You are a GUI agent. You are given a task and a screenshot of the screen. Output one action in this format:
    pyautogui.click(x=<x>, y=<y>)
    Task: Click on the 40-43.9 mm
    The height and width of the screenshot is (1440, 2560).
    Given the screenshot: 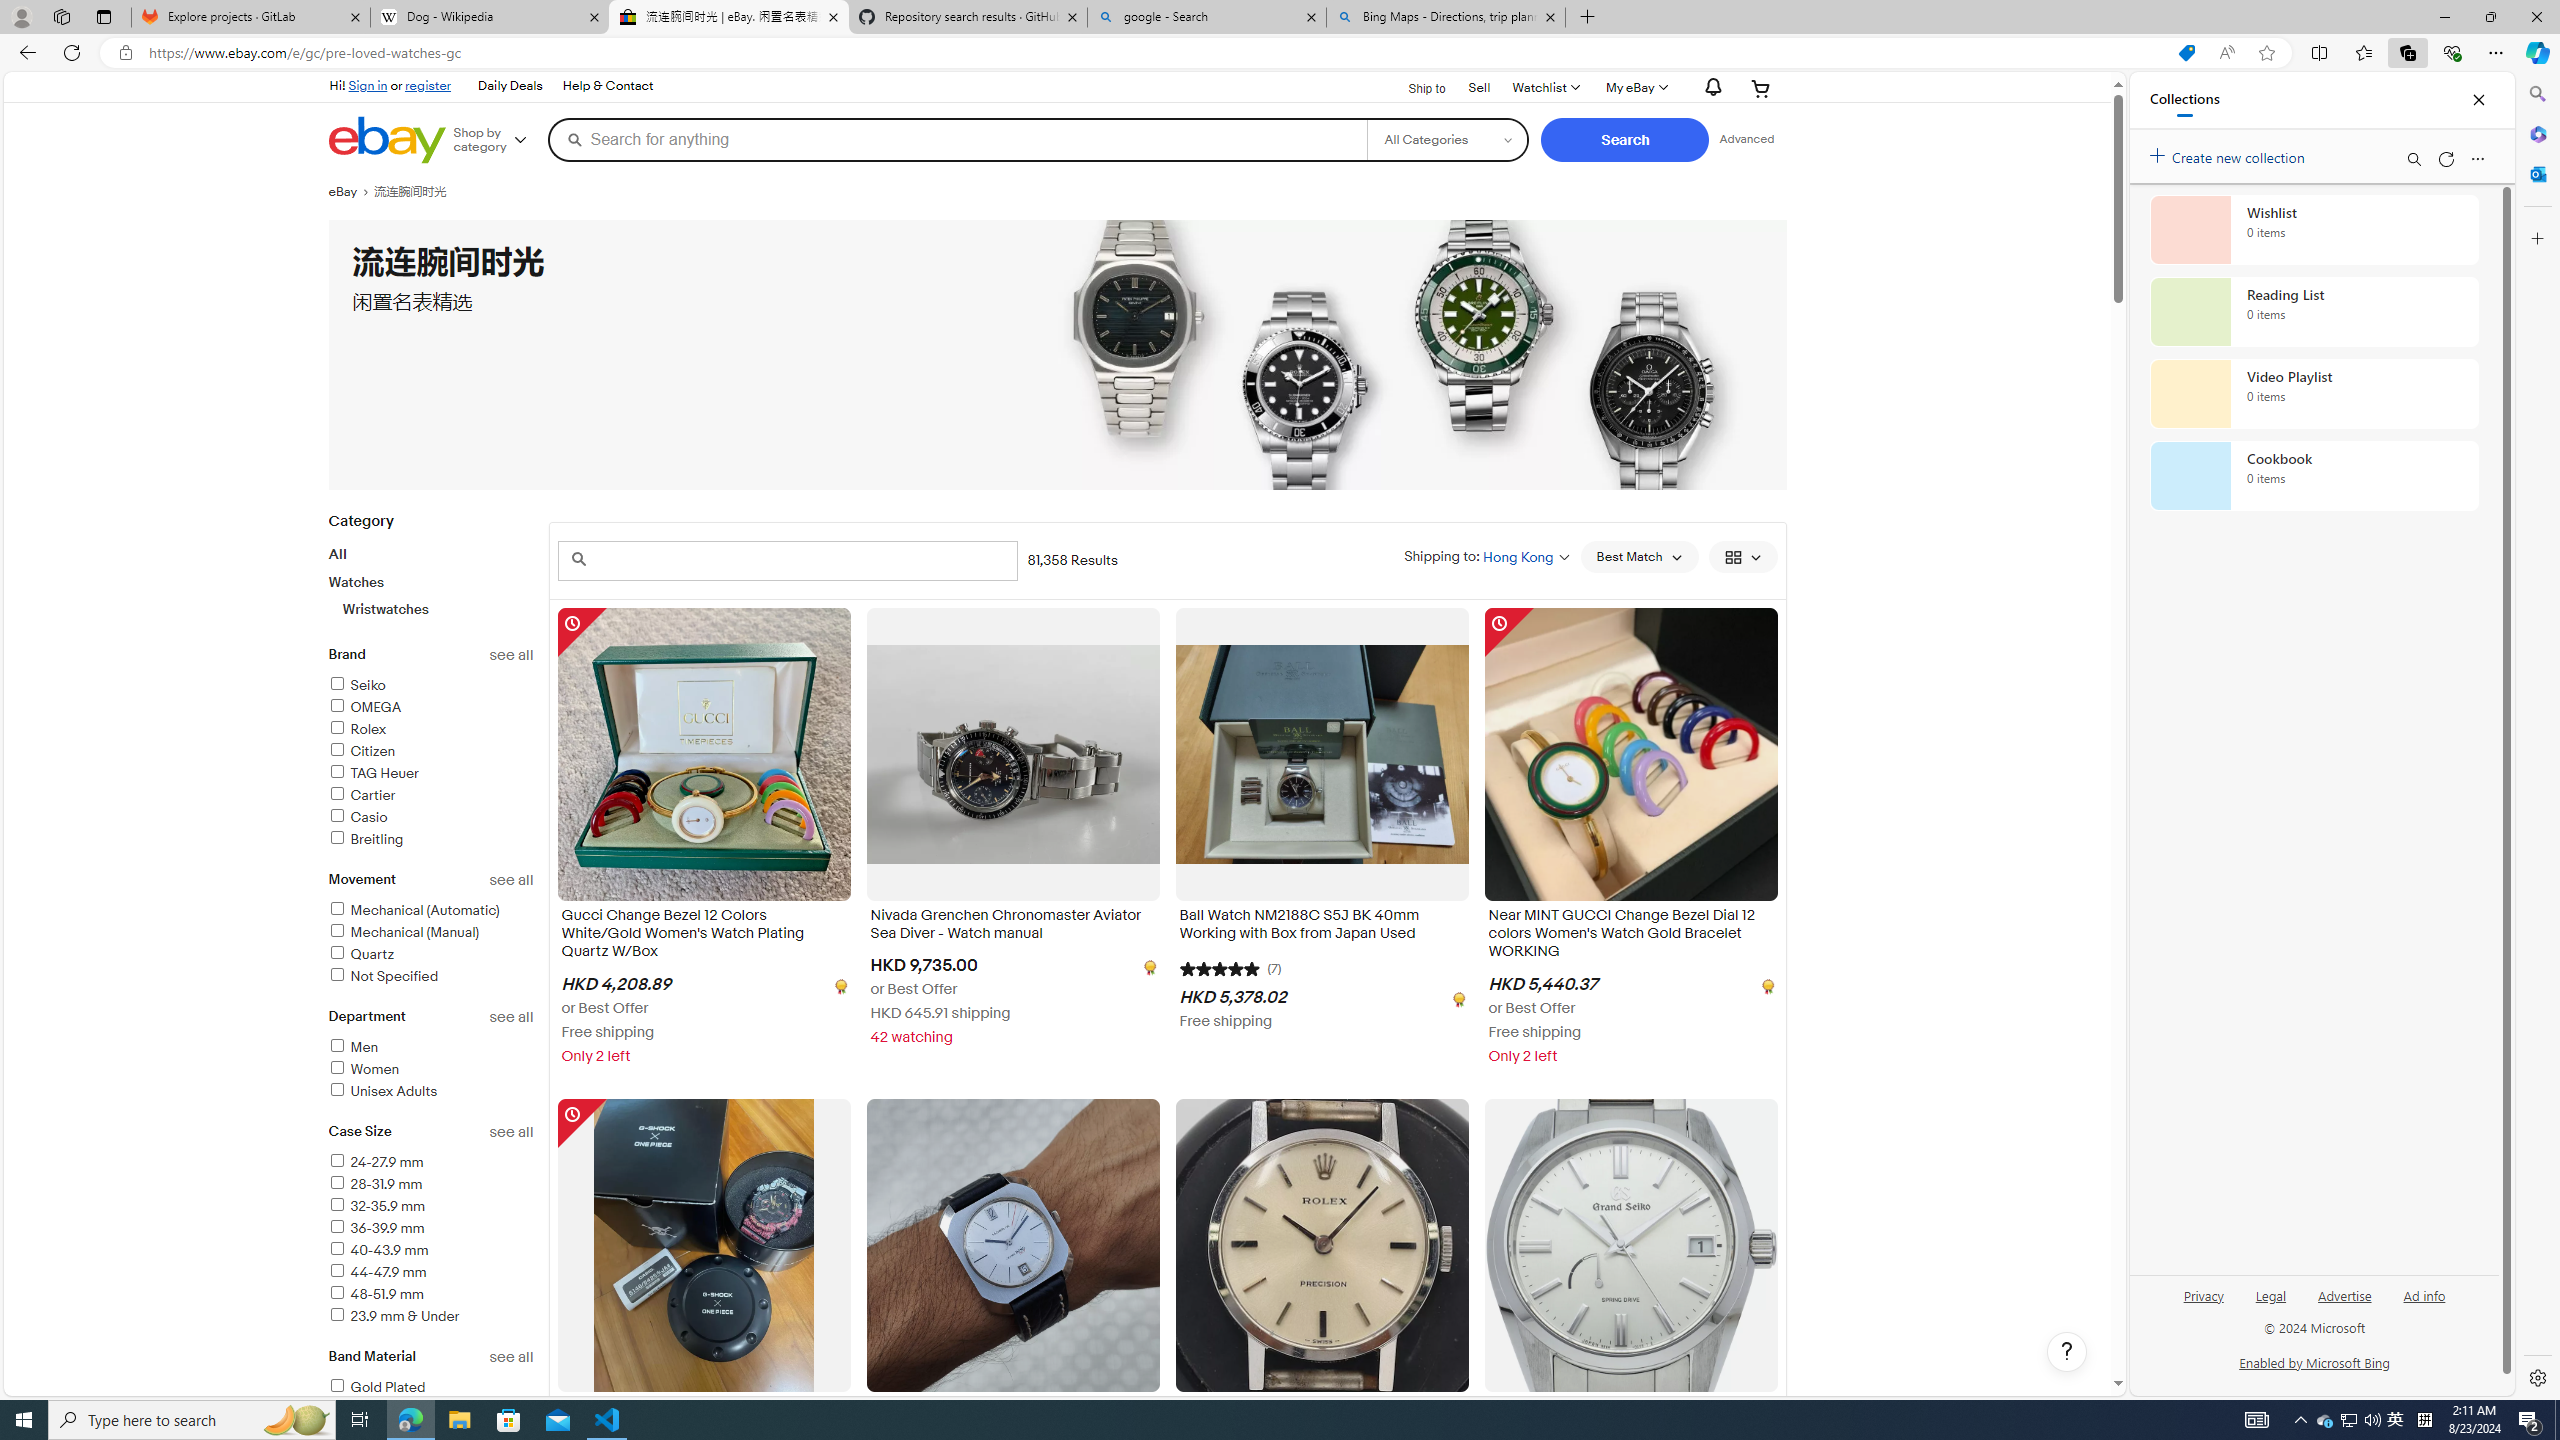 What is the action you would take?
    pyautogui.click(x=378, y=1250)
    